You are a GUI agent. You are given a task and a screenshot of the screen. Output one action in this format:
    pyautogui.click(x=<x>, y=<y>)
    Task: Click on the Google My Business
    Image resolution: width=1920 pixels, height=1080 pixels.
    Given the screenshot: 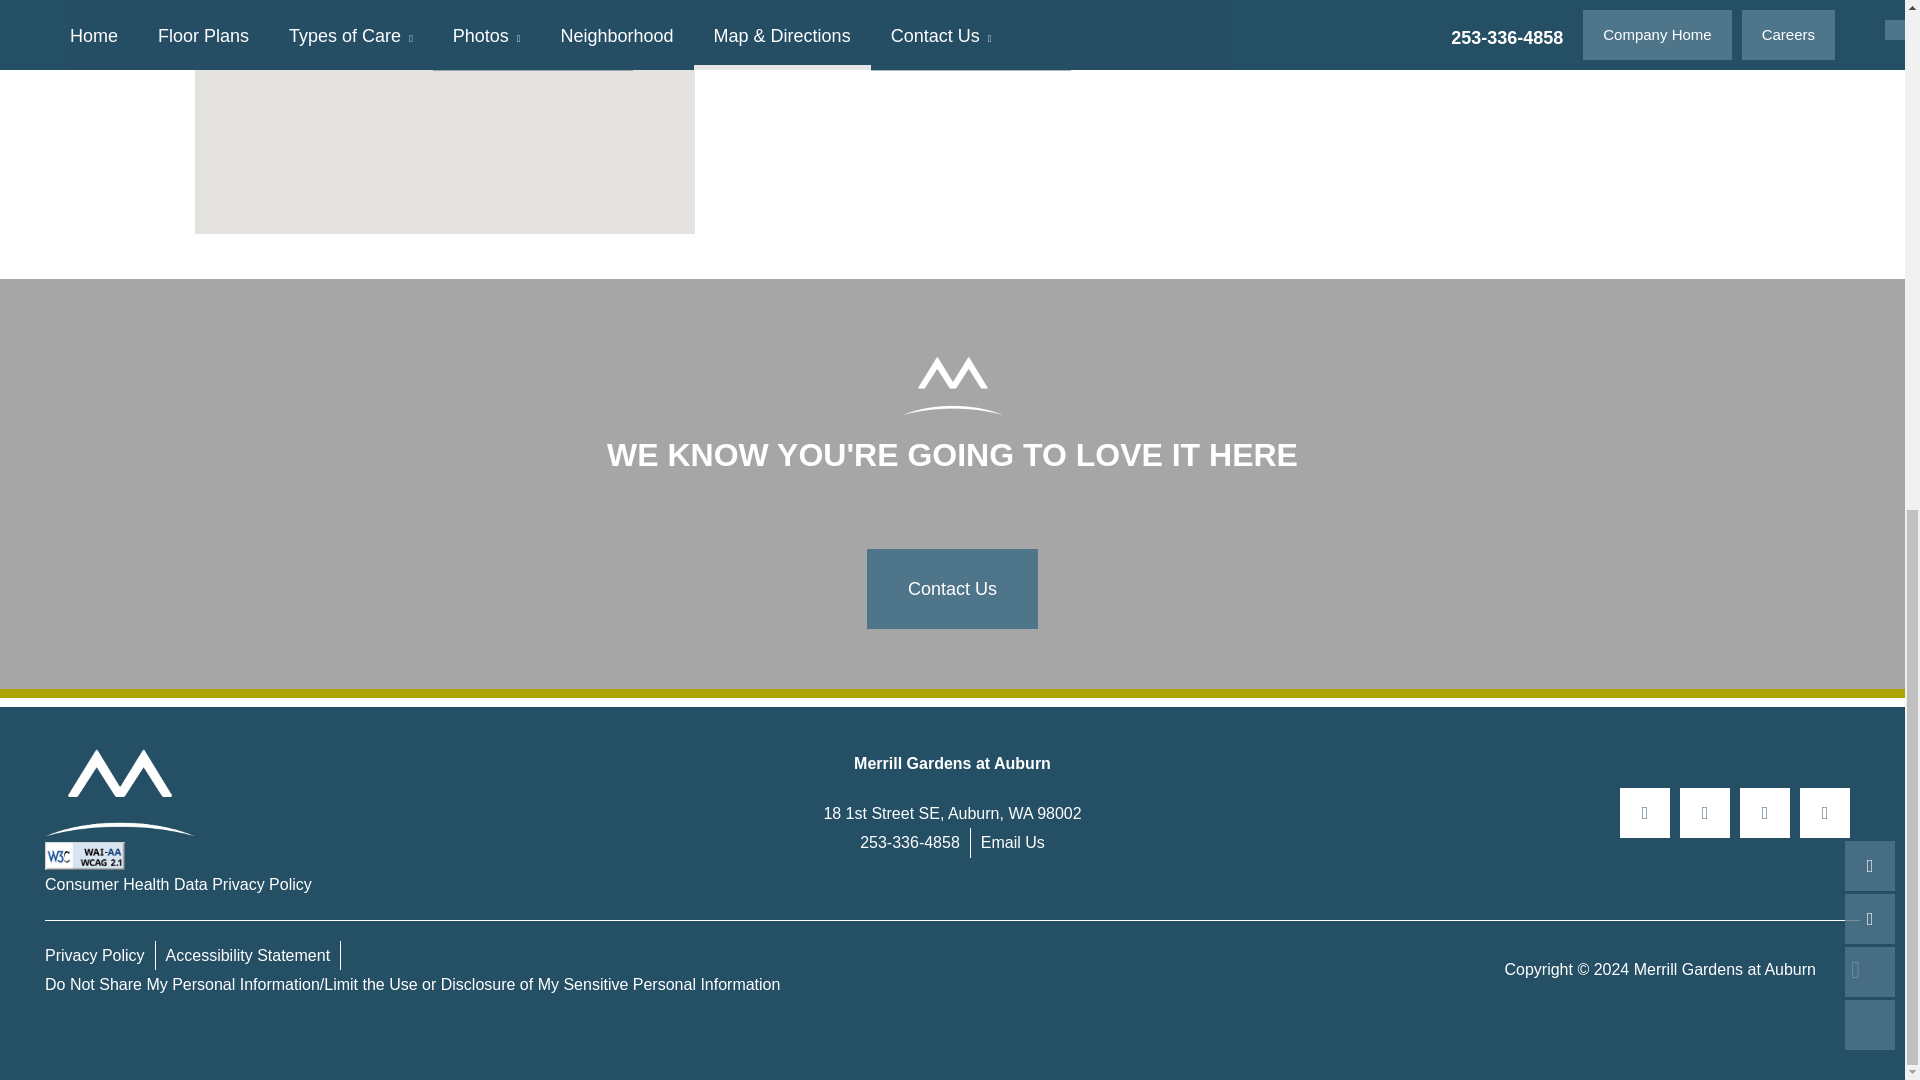 What is the action you would take?
    pyautogui.click(x=1825, y=813)
    